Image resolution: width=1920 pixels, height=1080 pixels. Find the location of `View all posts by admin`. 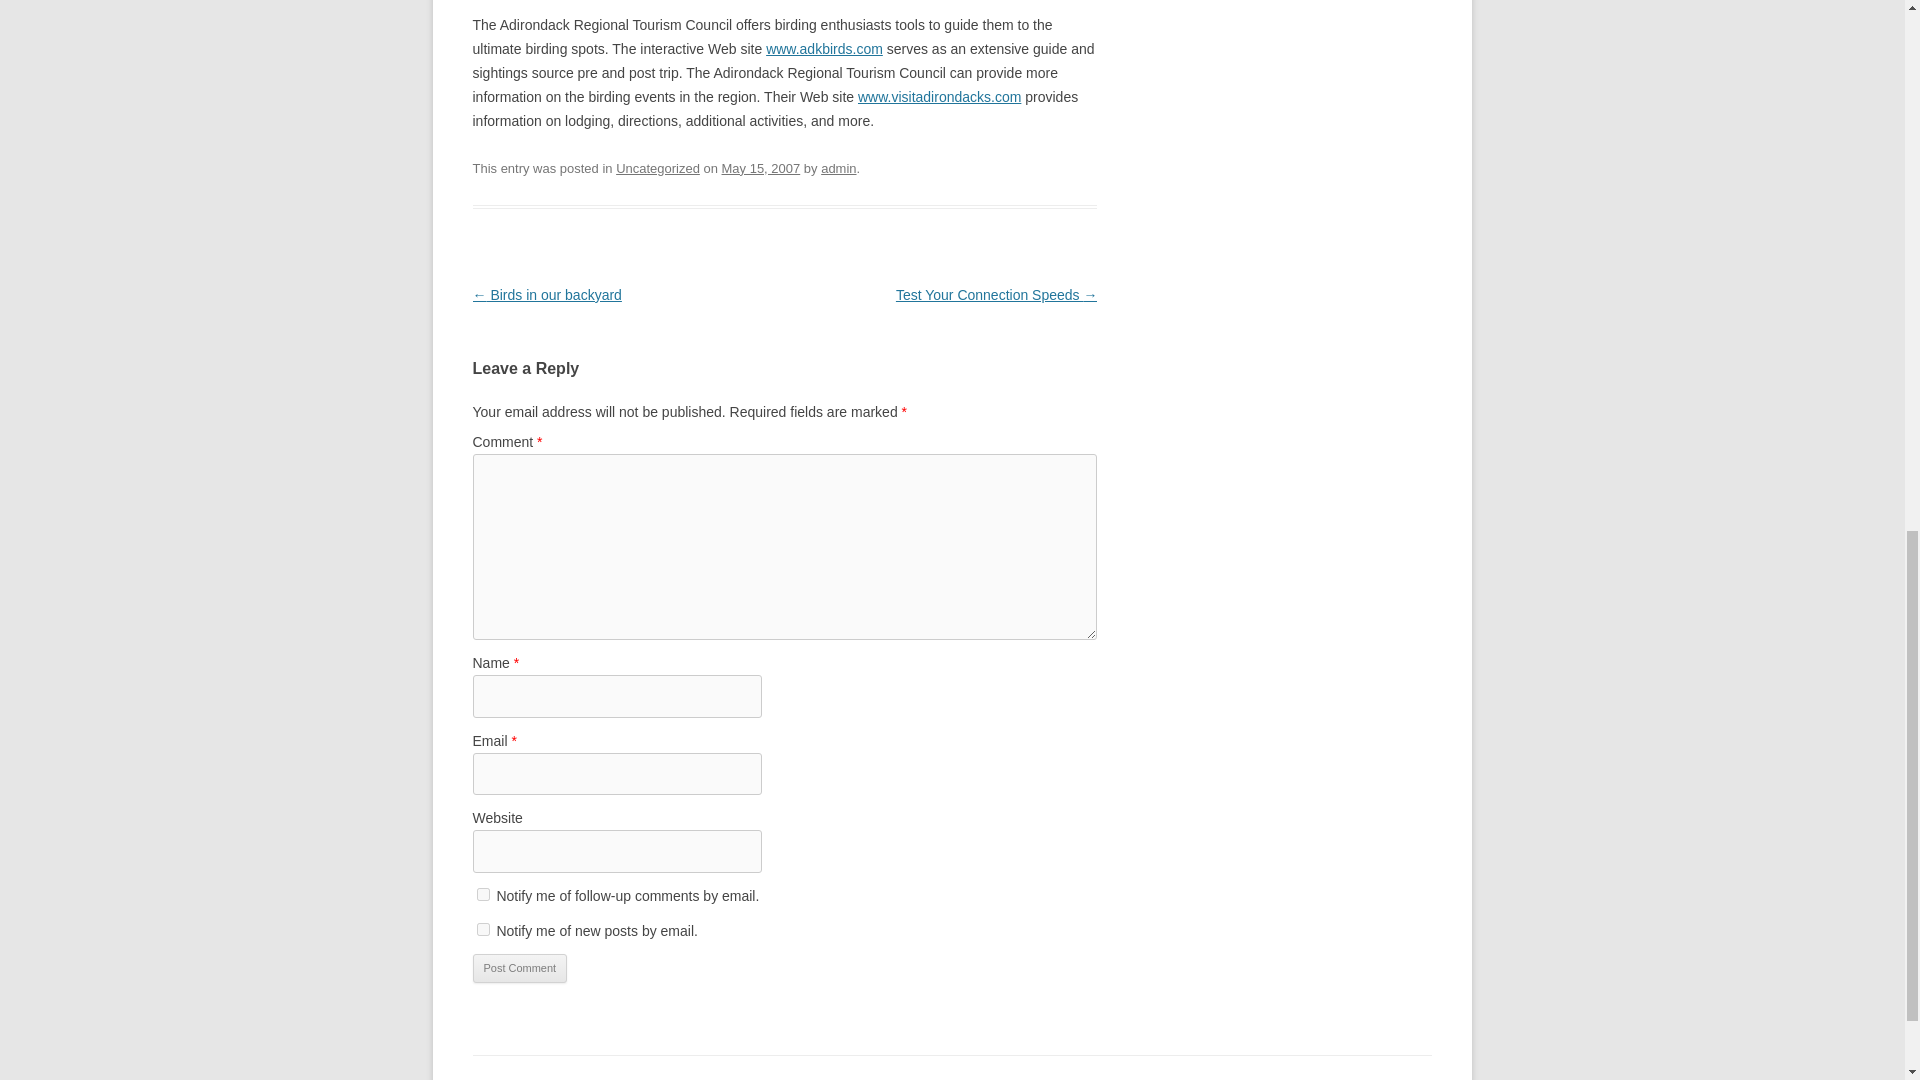

View all posts by admin is located at coordinates (838, 168).